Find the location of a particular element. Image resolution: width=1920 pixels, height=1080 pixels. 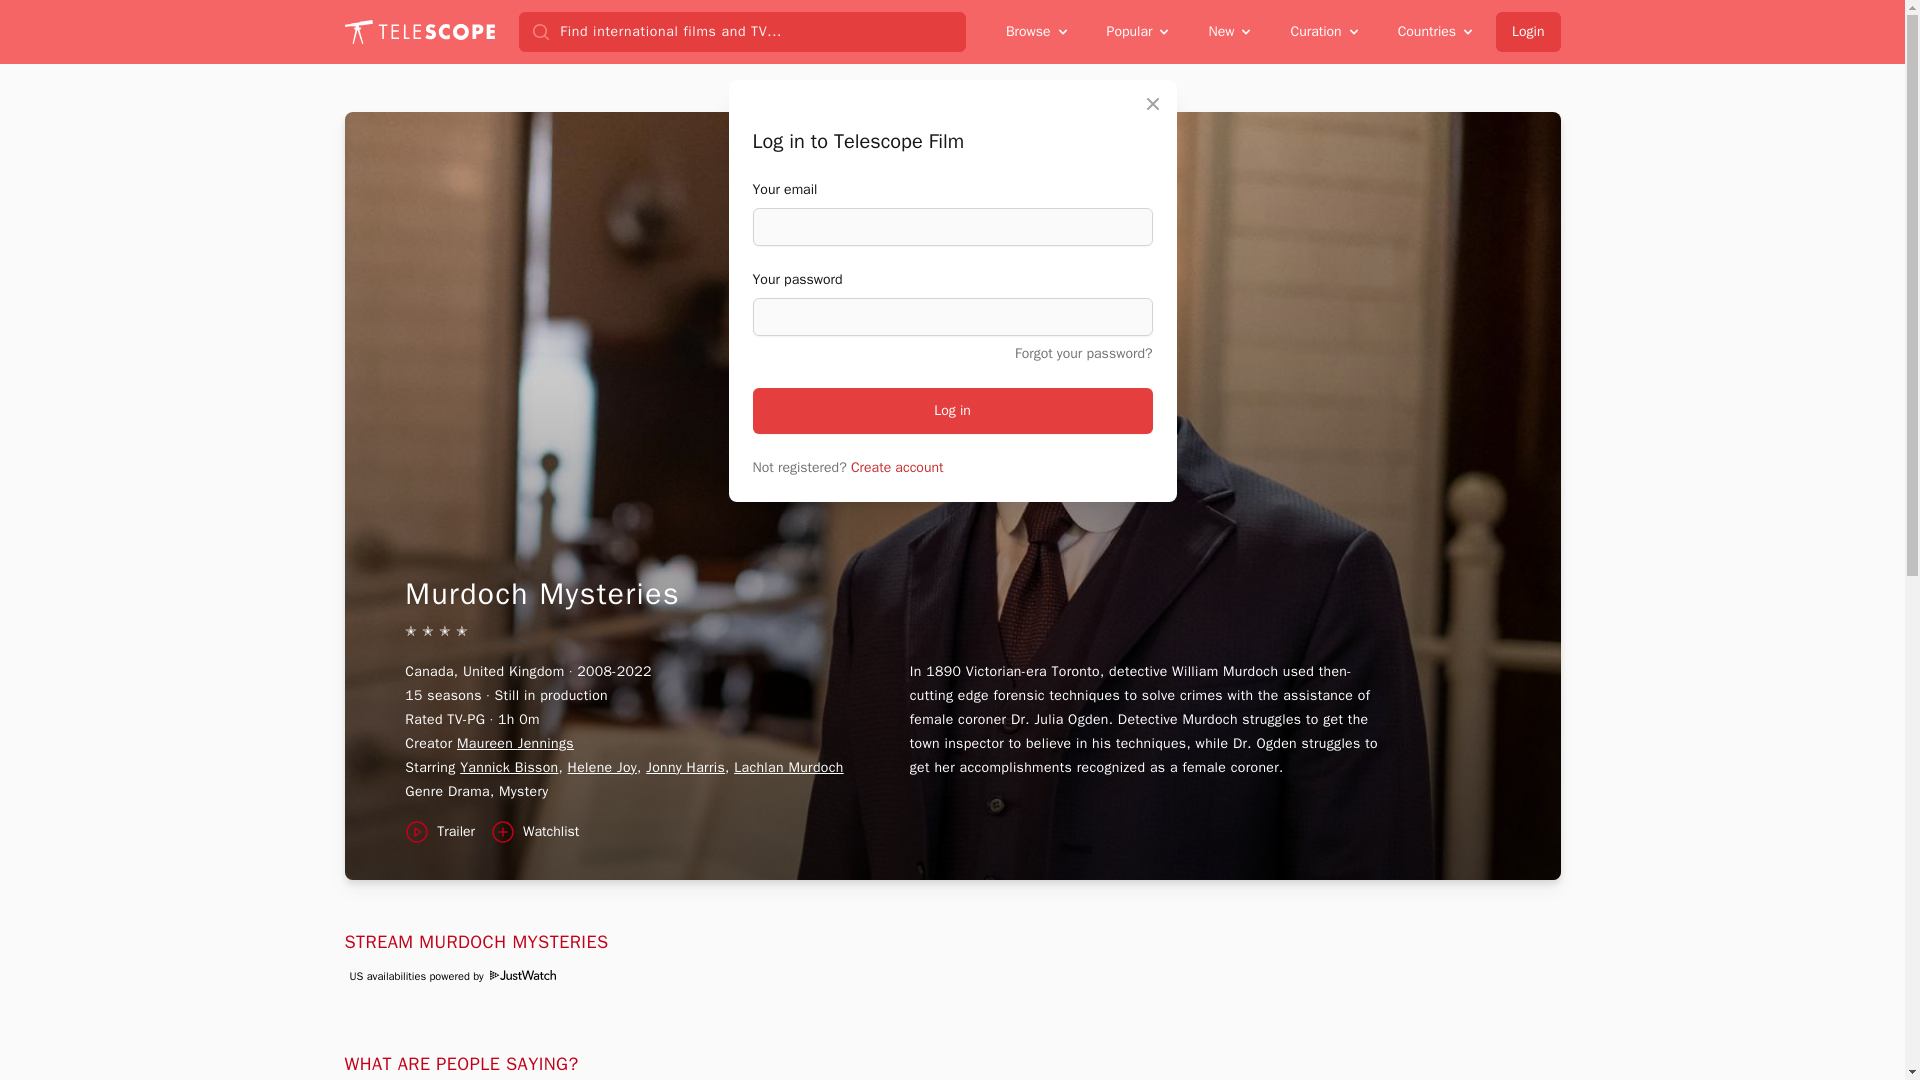

Popular is located at coordinates (1139, 31).